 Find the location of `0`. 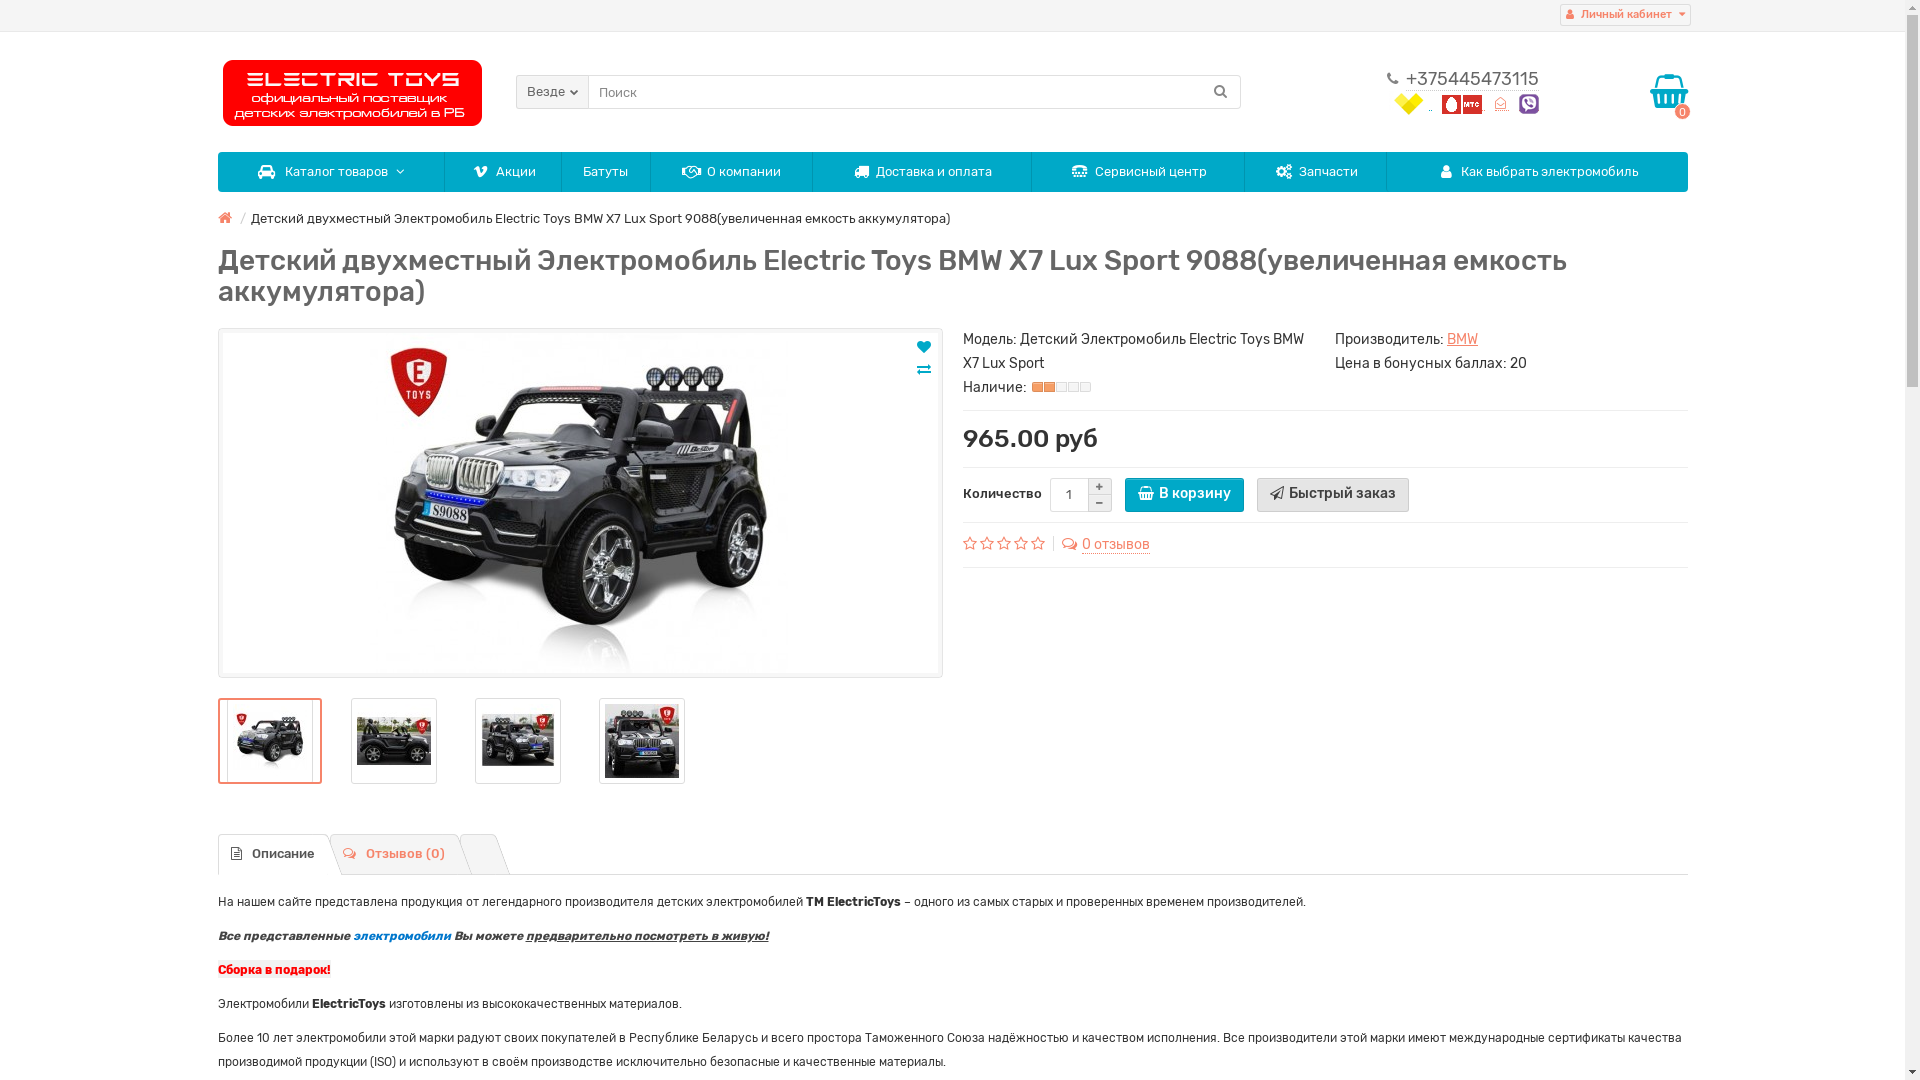

0 is located at coordinates (1669, 92).